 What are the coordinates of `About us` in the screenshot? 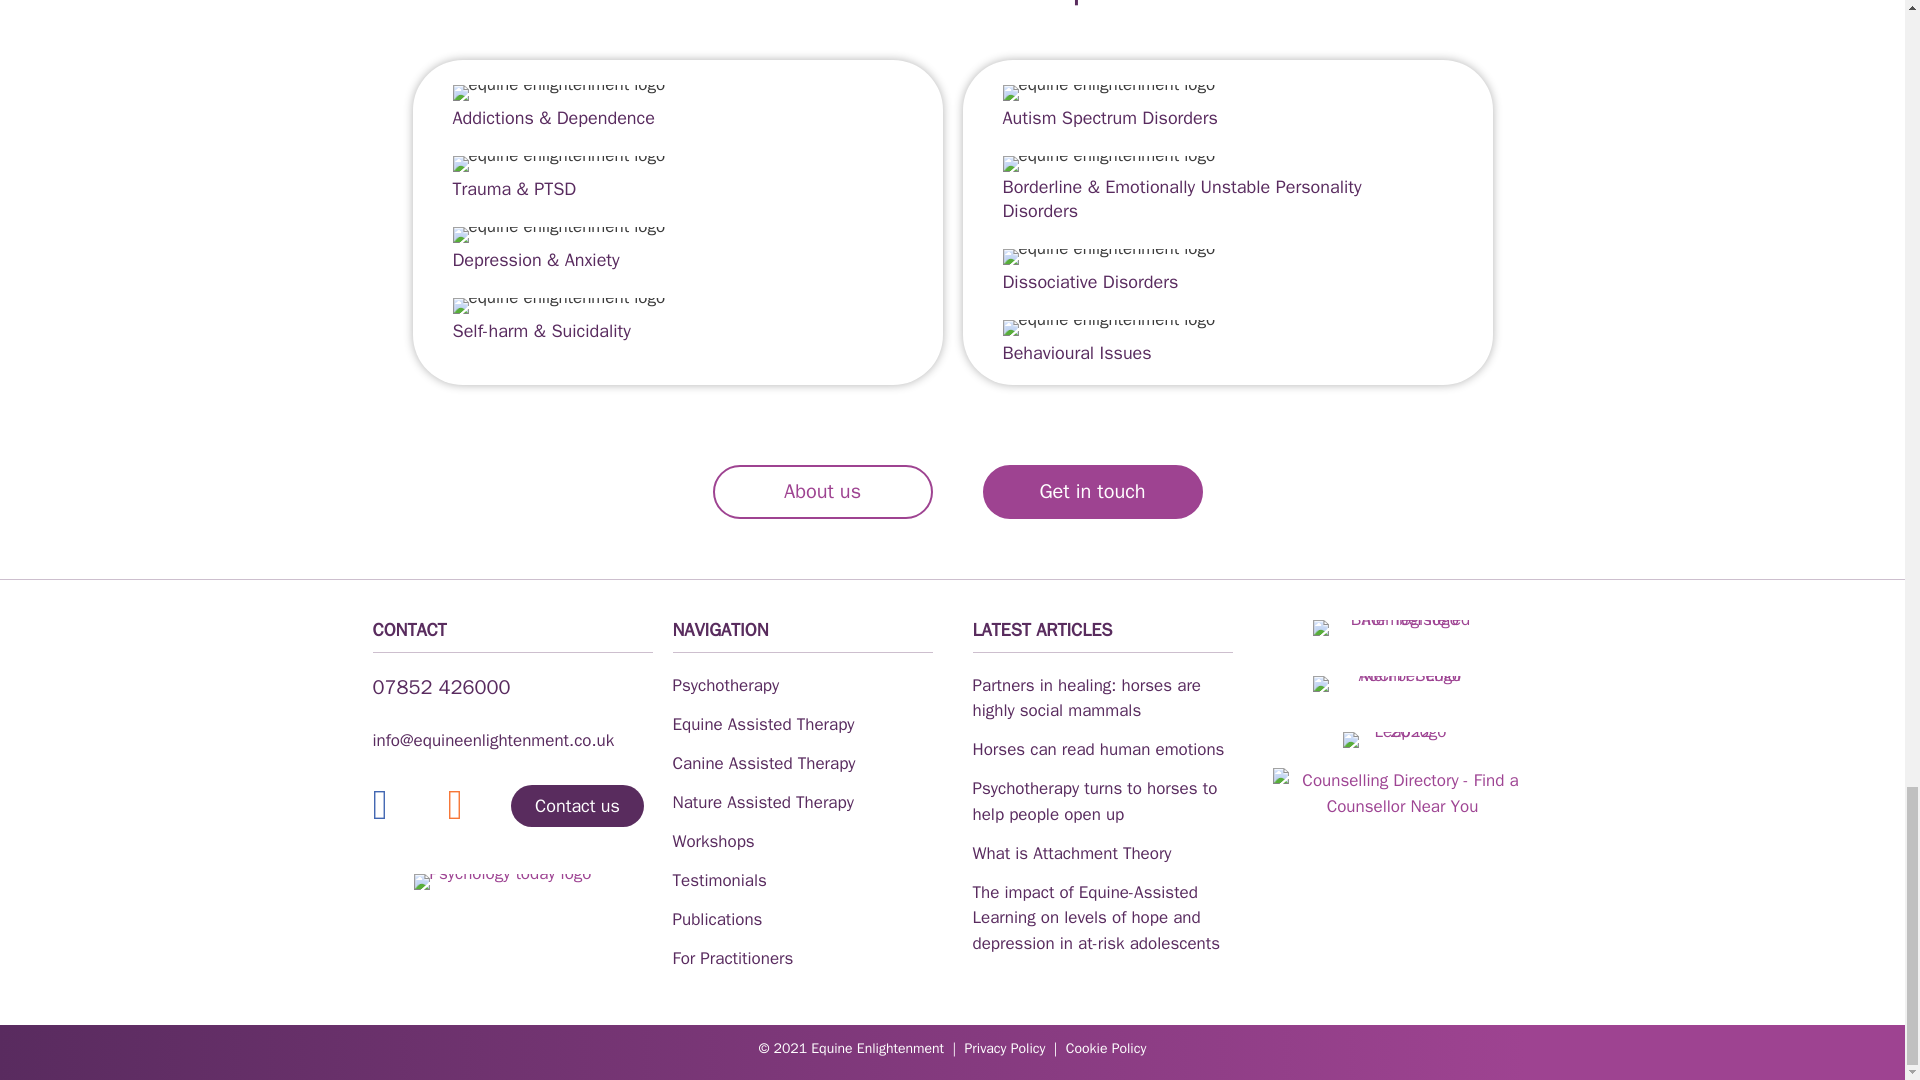 It's located at (822, 492).